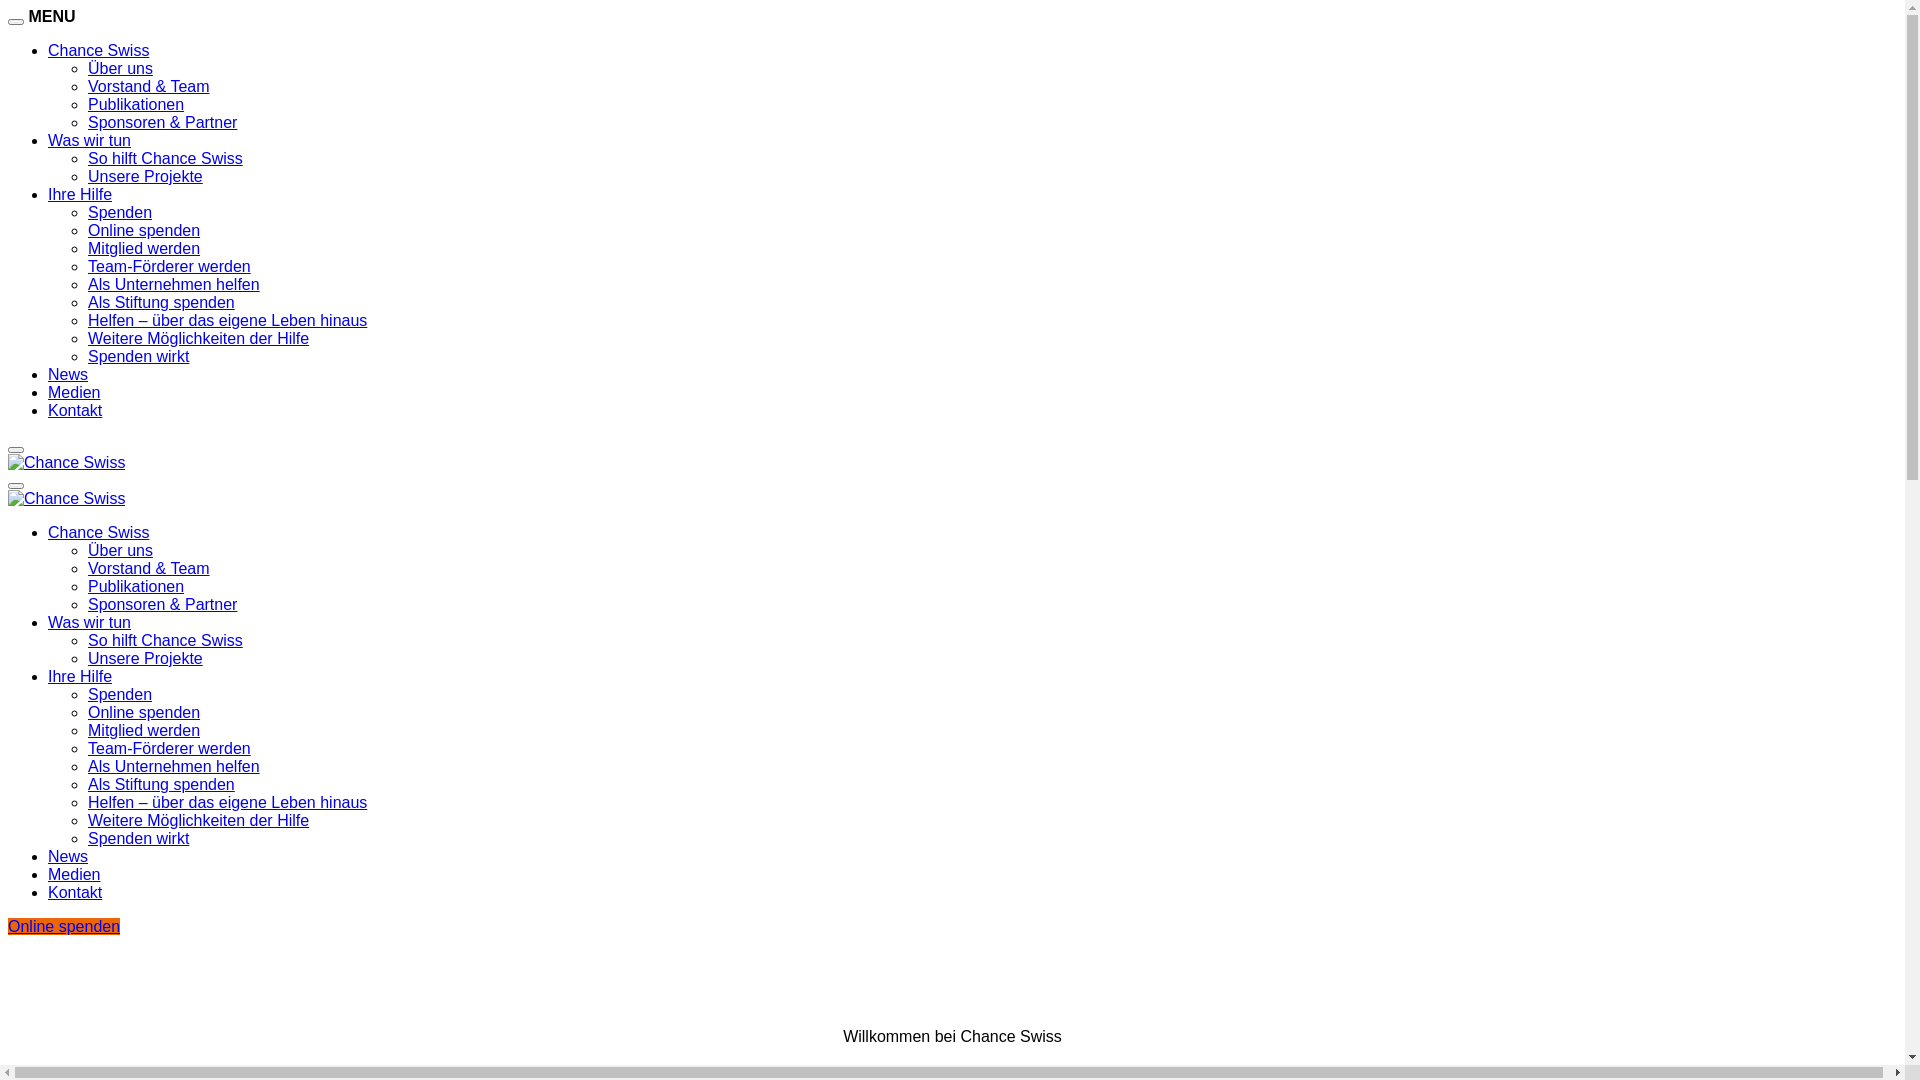 Image resolution: width=1920 pixels, height=1080 pixels. Describe the element at coordinates (75, 892) in the screenshot. I see `Kontakt` at that location.